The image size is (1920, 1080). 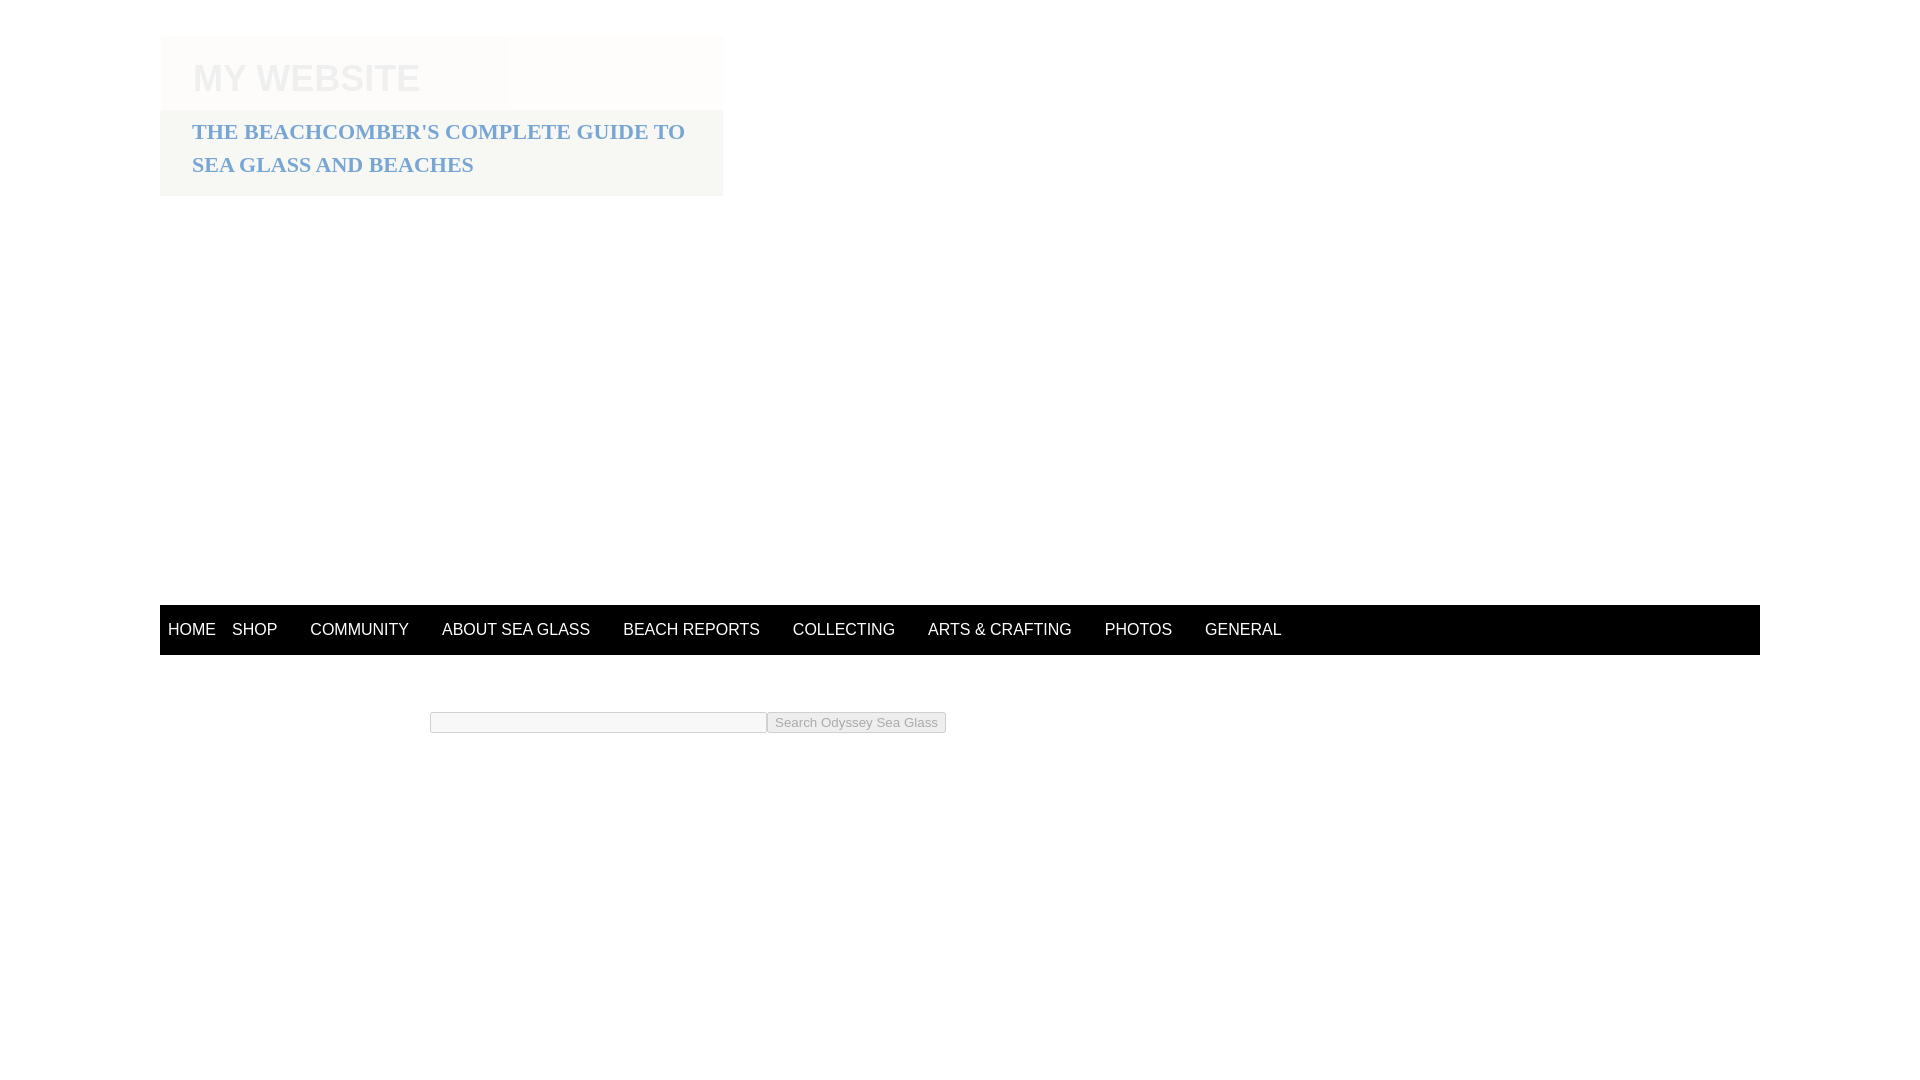 What do you see at coordinates (306, 78) in the screenshot?
I see `MY WEBSITE` at bounding box center [306, 78].